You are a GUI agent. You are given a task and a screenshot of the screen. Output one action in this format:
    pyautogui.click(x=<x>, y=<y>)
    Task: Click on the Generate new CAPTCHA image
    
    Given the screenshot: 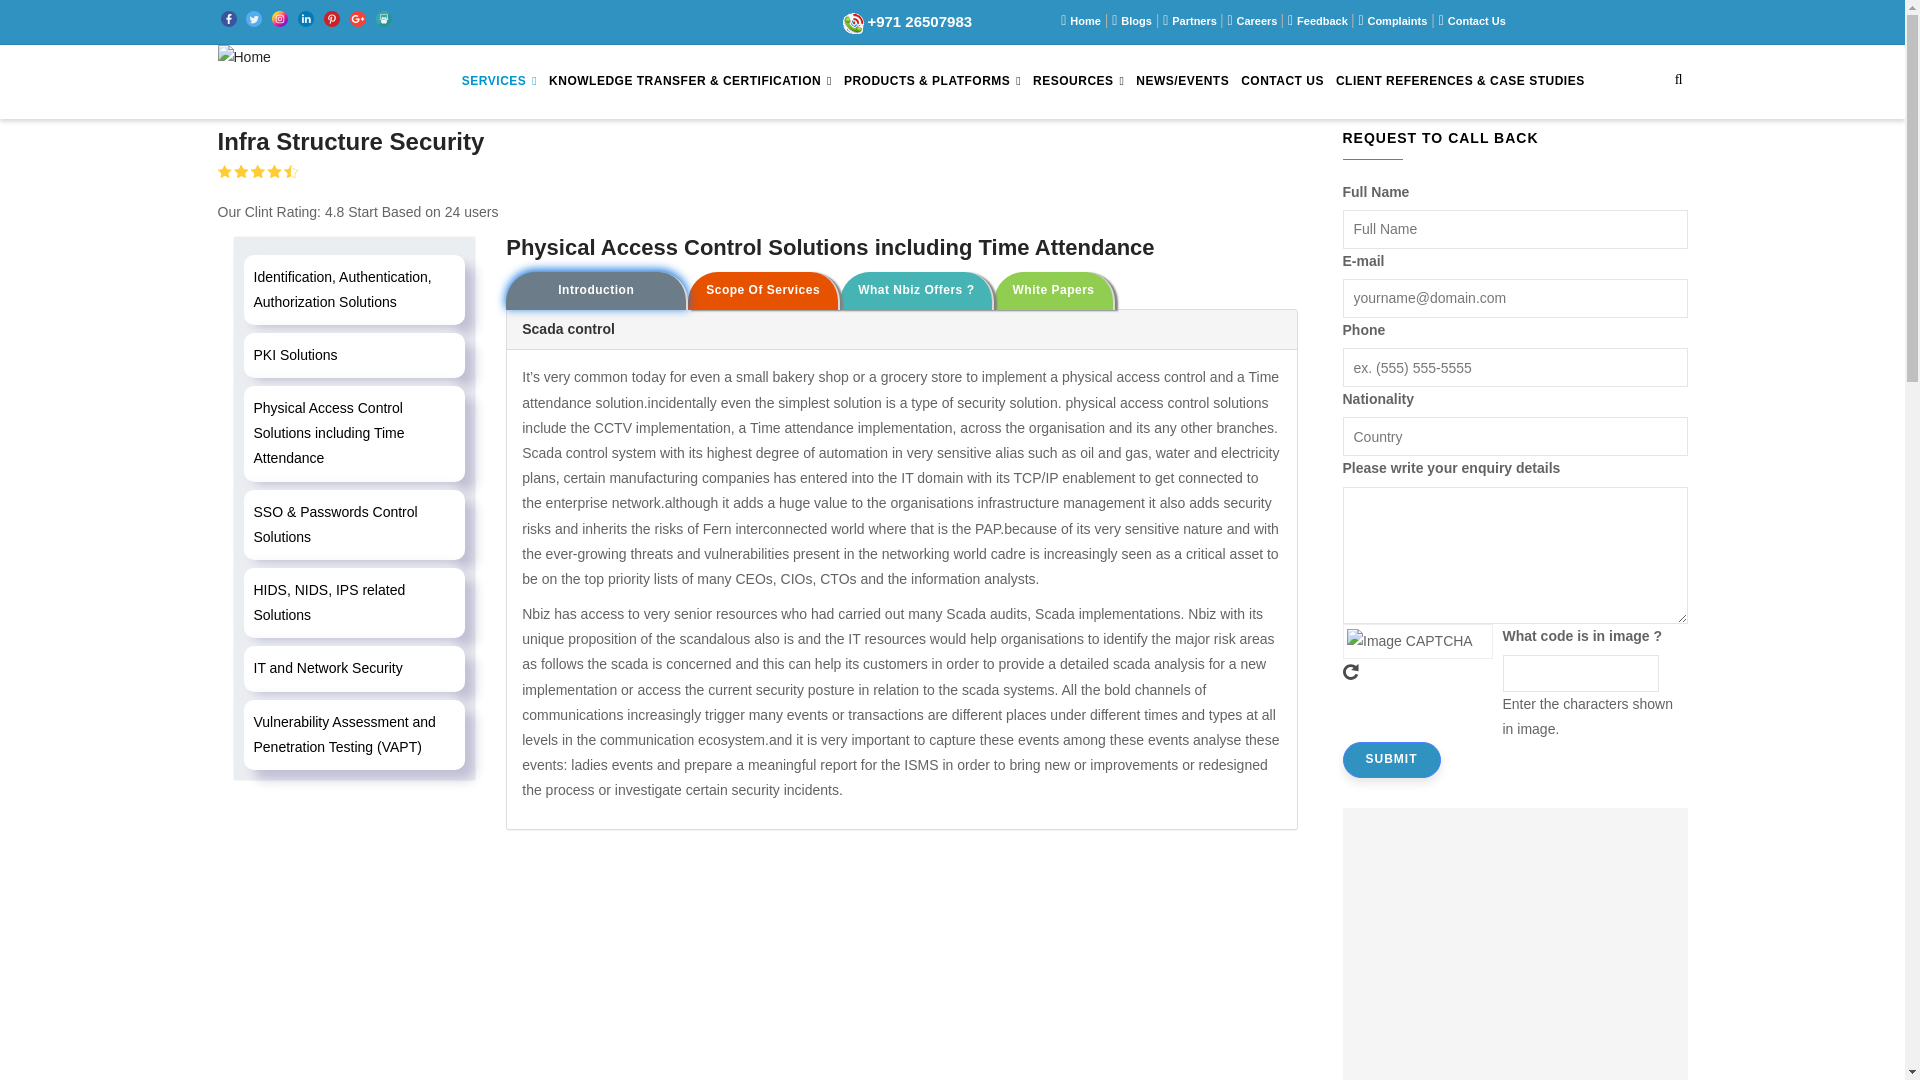 What is the action you would take?
    pyautogui.click(x=1416, y=672)
    